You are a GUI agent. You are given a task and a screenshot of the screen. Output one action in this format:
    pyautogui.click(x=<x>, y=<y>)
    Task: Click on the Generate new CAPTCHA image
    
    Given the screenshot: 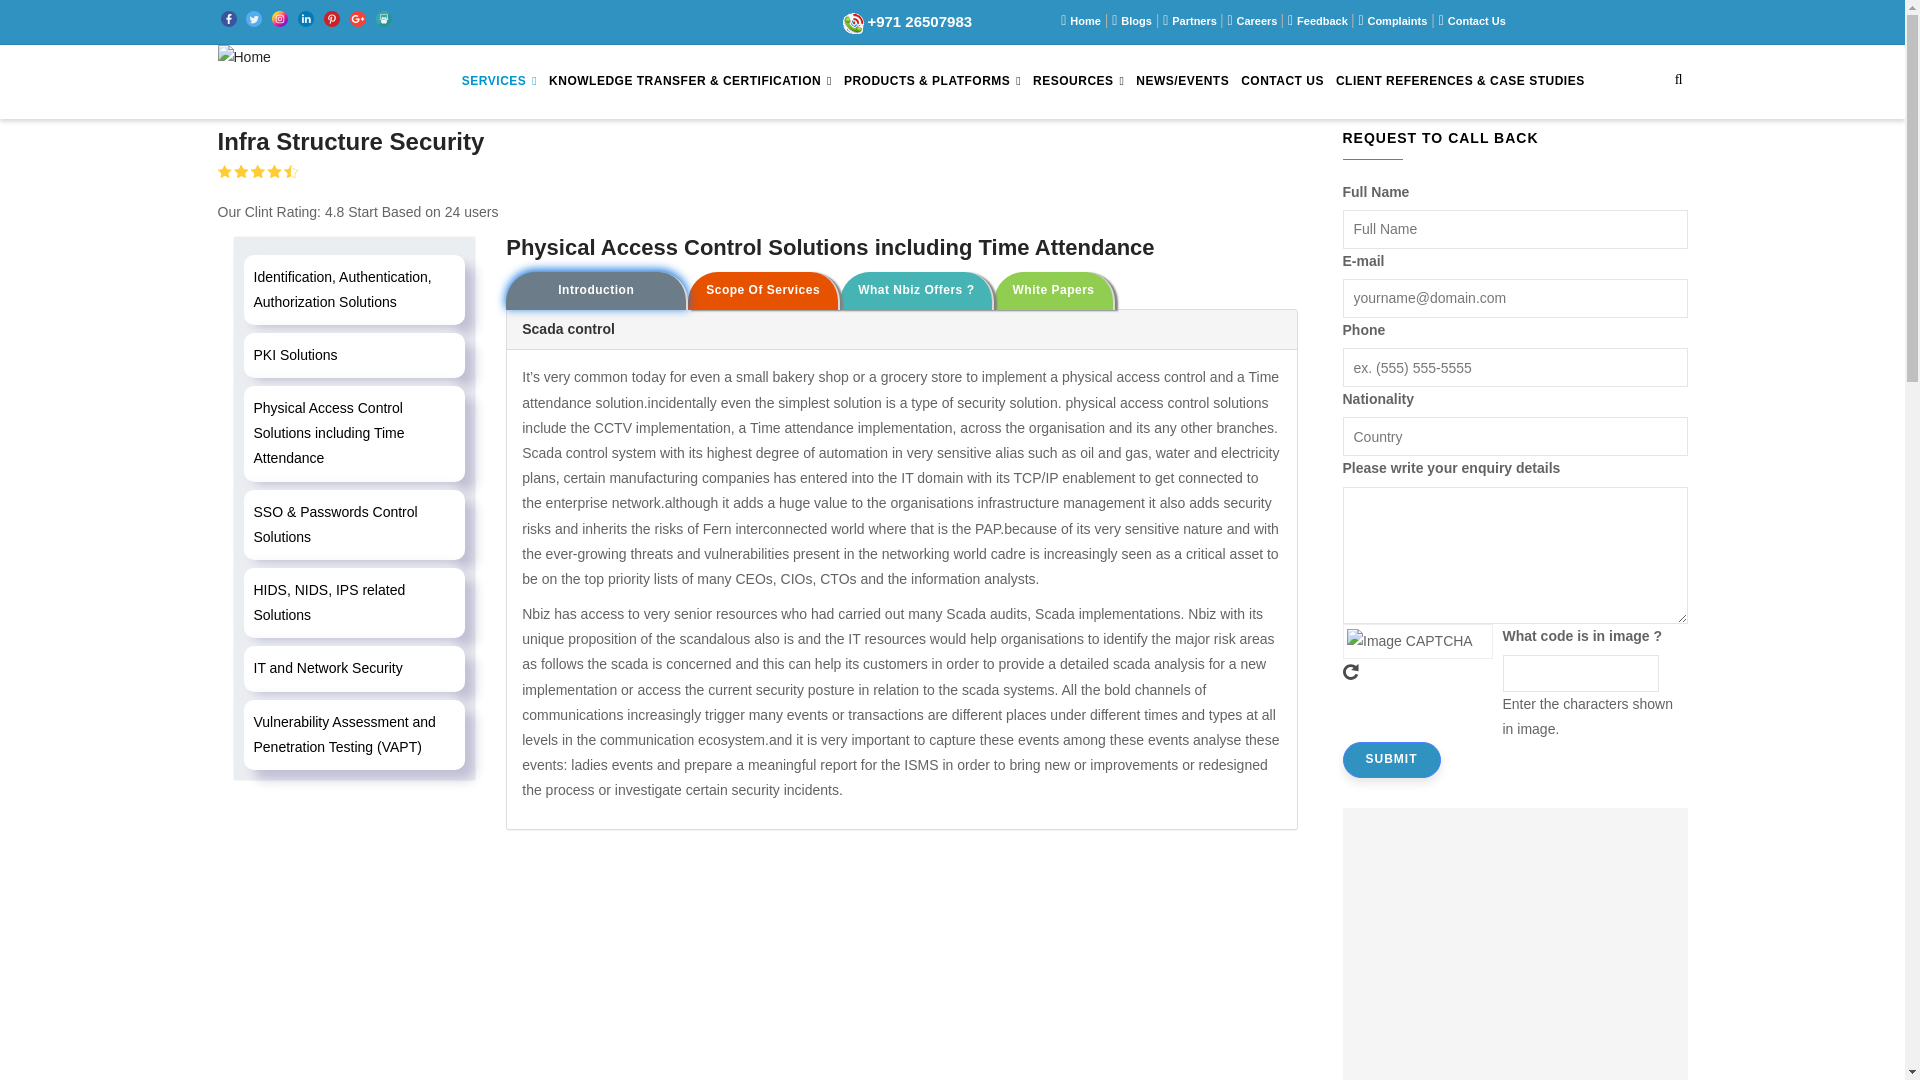 What is the action you would take?
    pyautogui.click(x=1416, y=672)
    